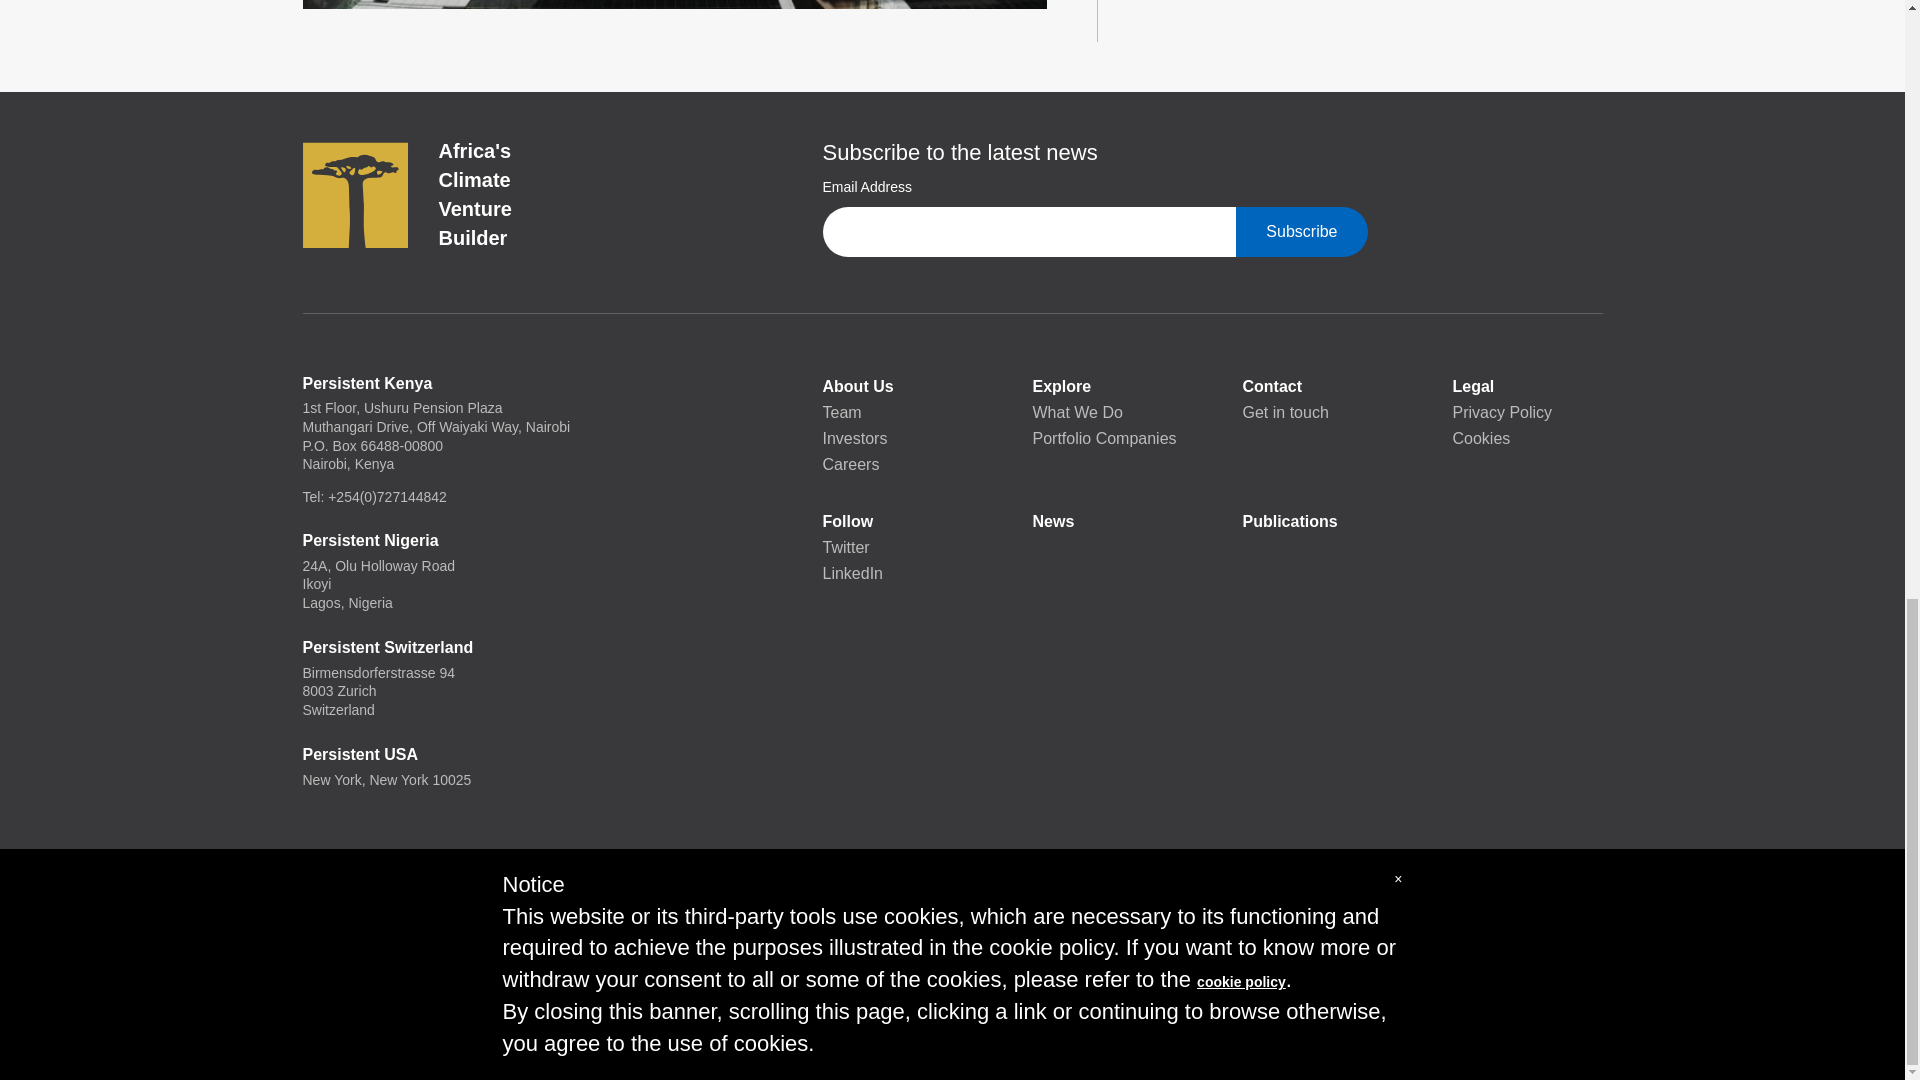 This screenshot has width=1920, height=1080. I want to click on Subscribe, so click(1302, 232).